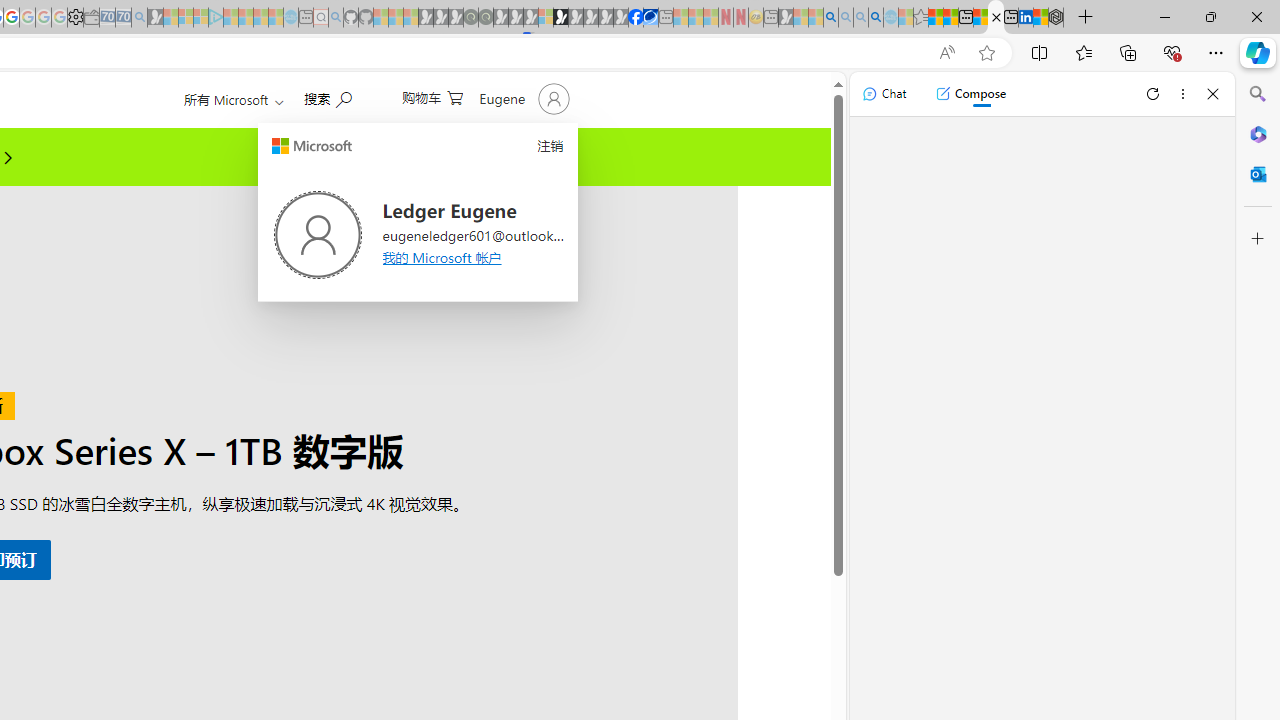 The image size is (1280, 720). I want to click on Nordace | Facebook, so click(635, 18).